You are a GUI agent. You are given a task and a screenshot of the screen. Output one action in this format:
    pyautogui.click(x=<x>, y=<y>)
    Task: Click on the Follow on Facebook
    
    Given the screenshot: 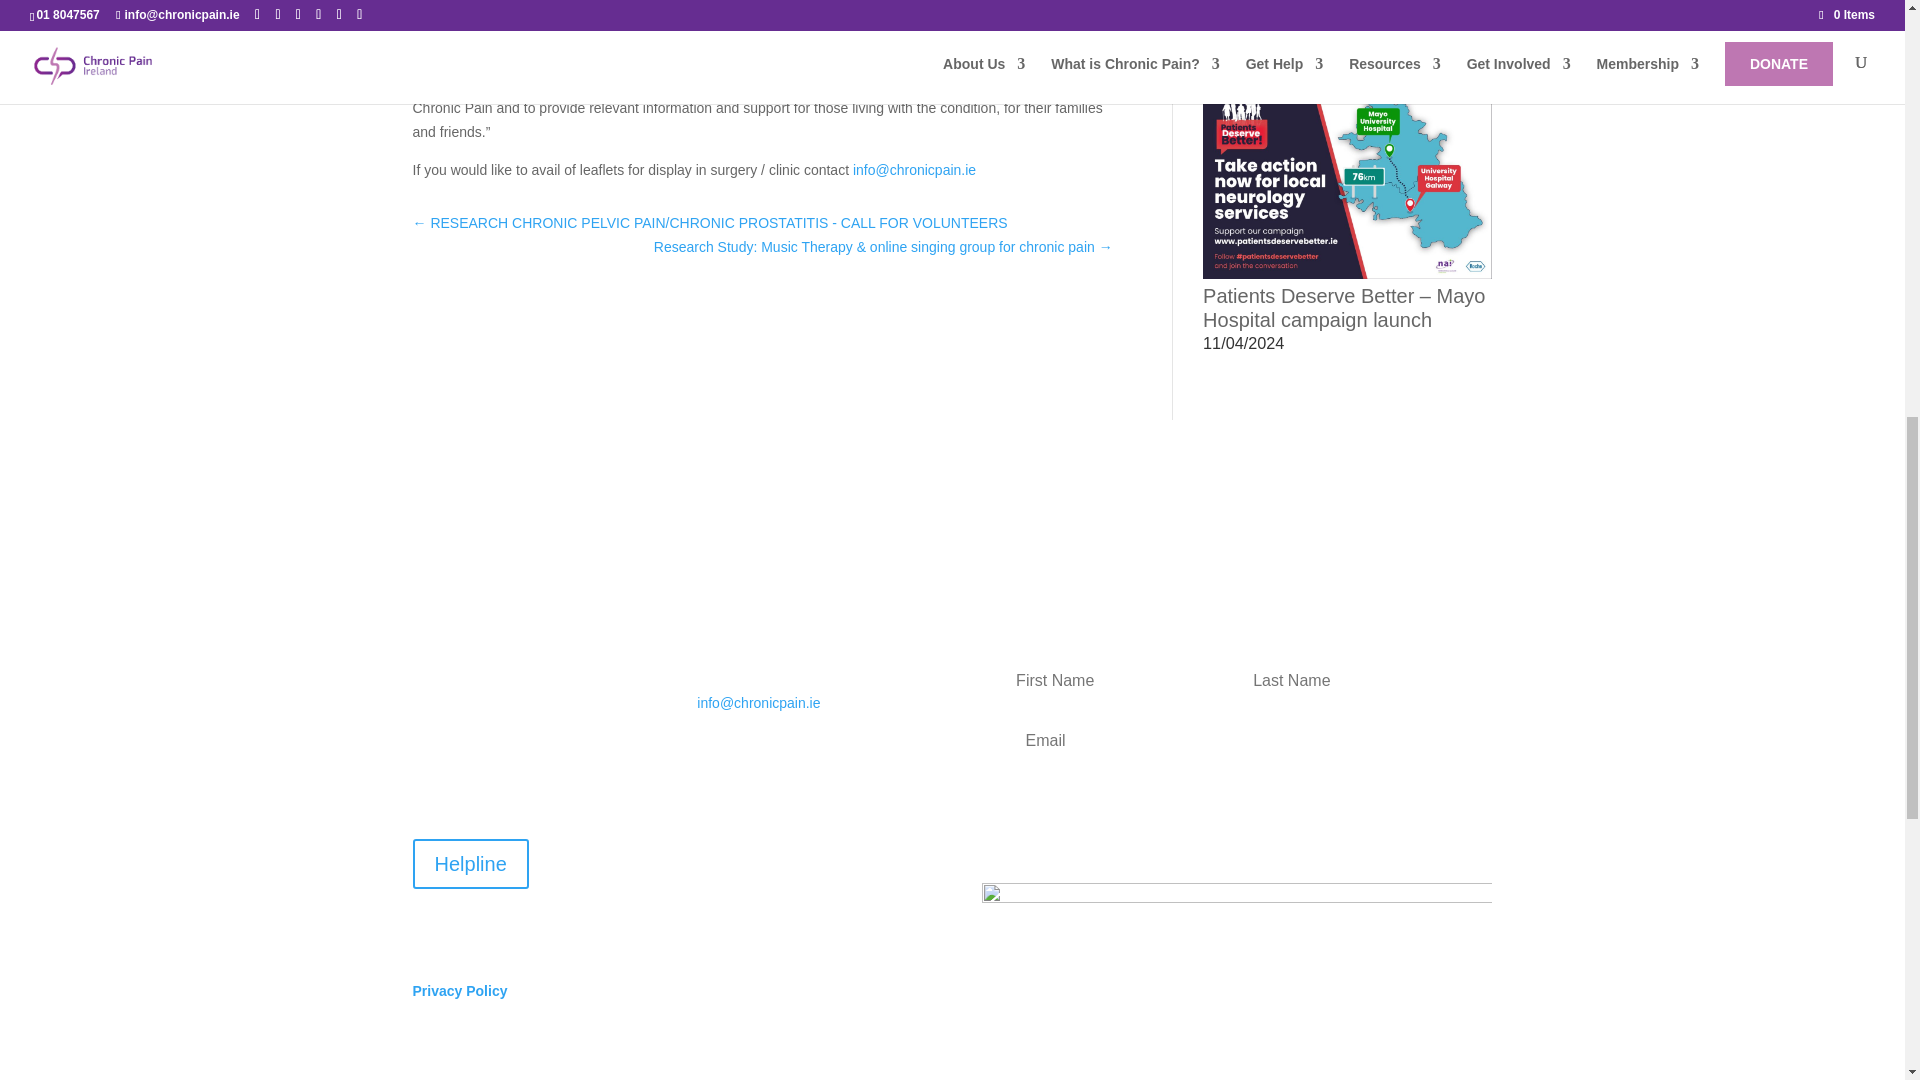 What is the action you would take?
    pyautogui.click(x=712, y=854)
    